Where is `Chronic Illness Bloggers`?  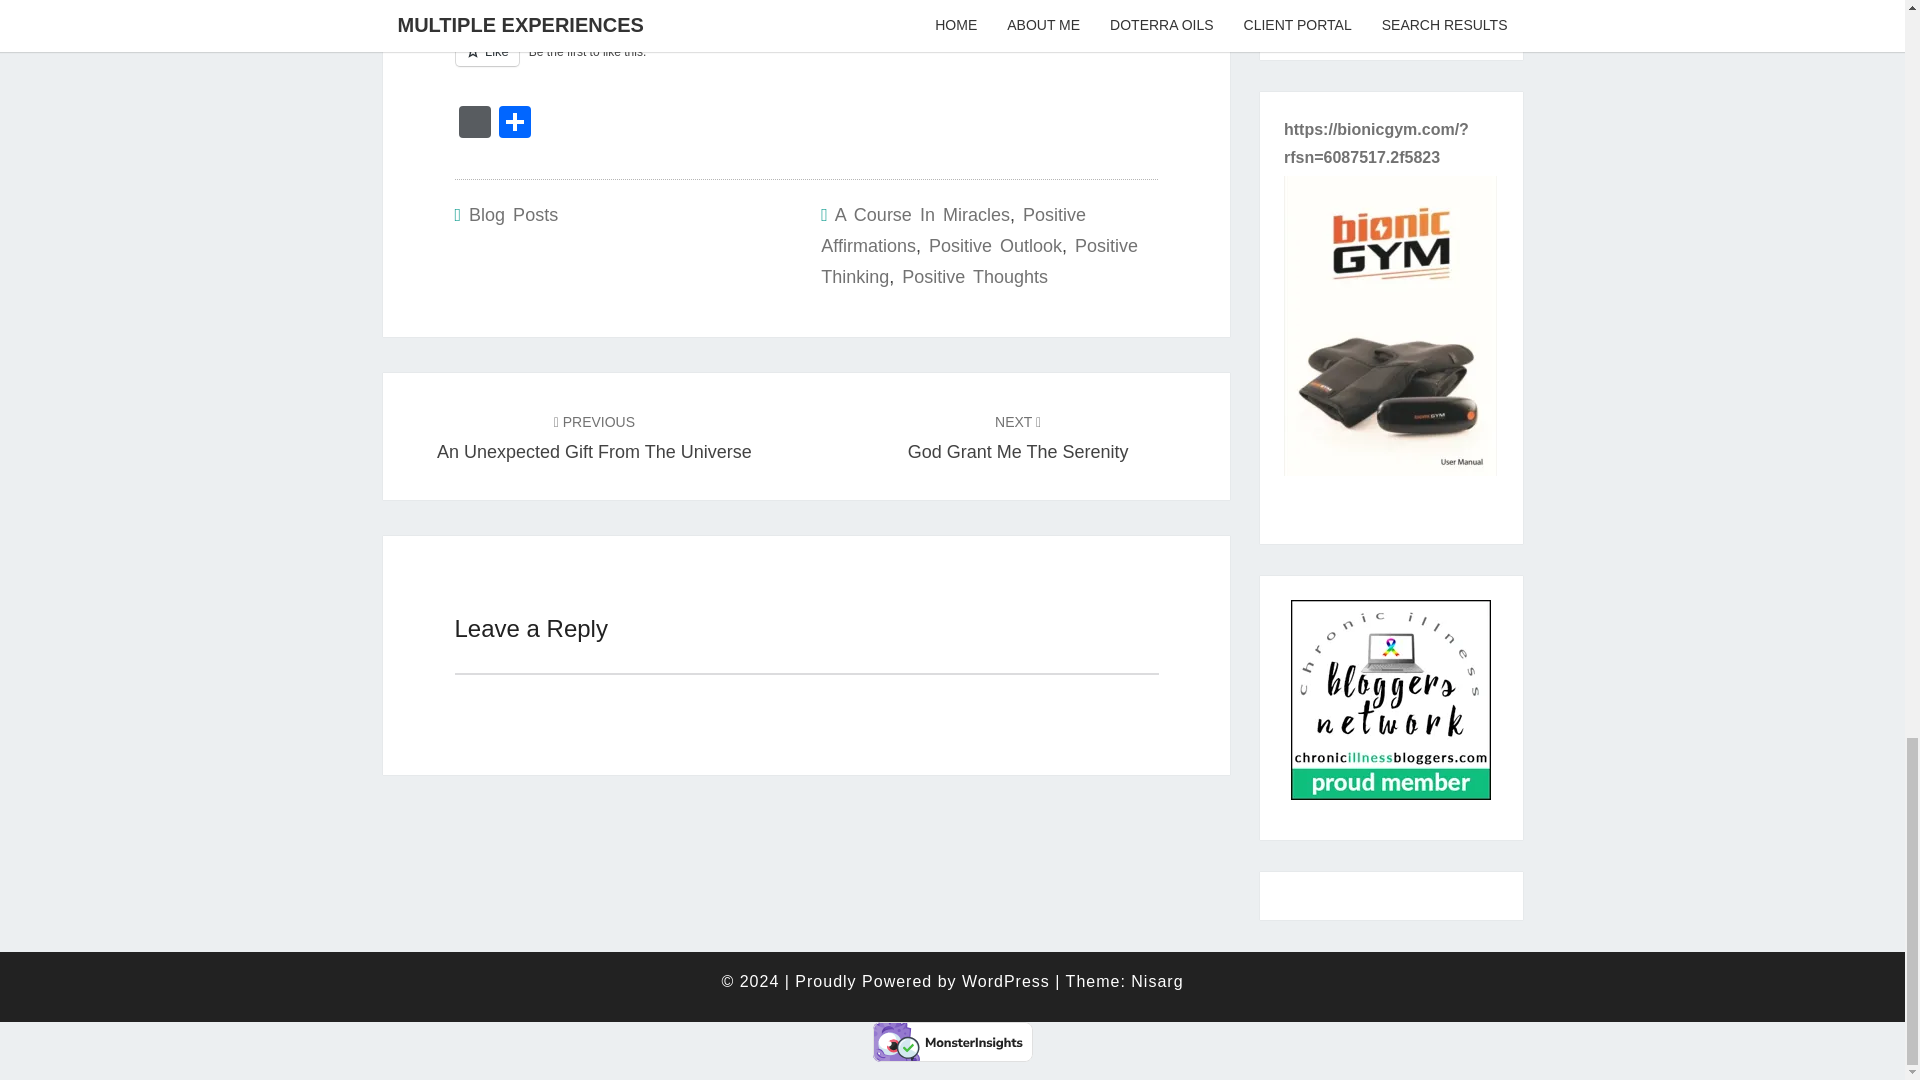
Chronic Illness Bloggers is located at coordinates (954, 230).